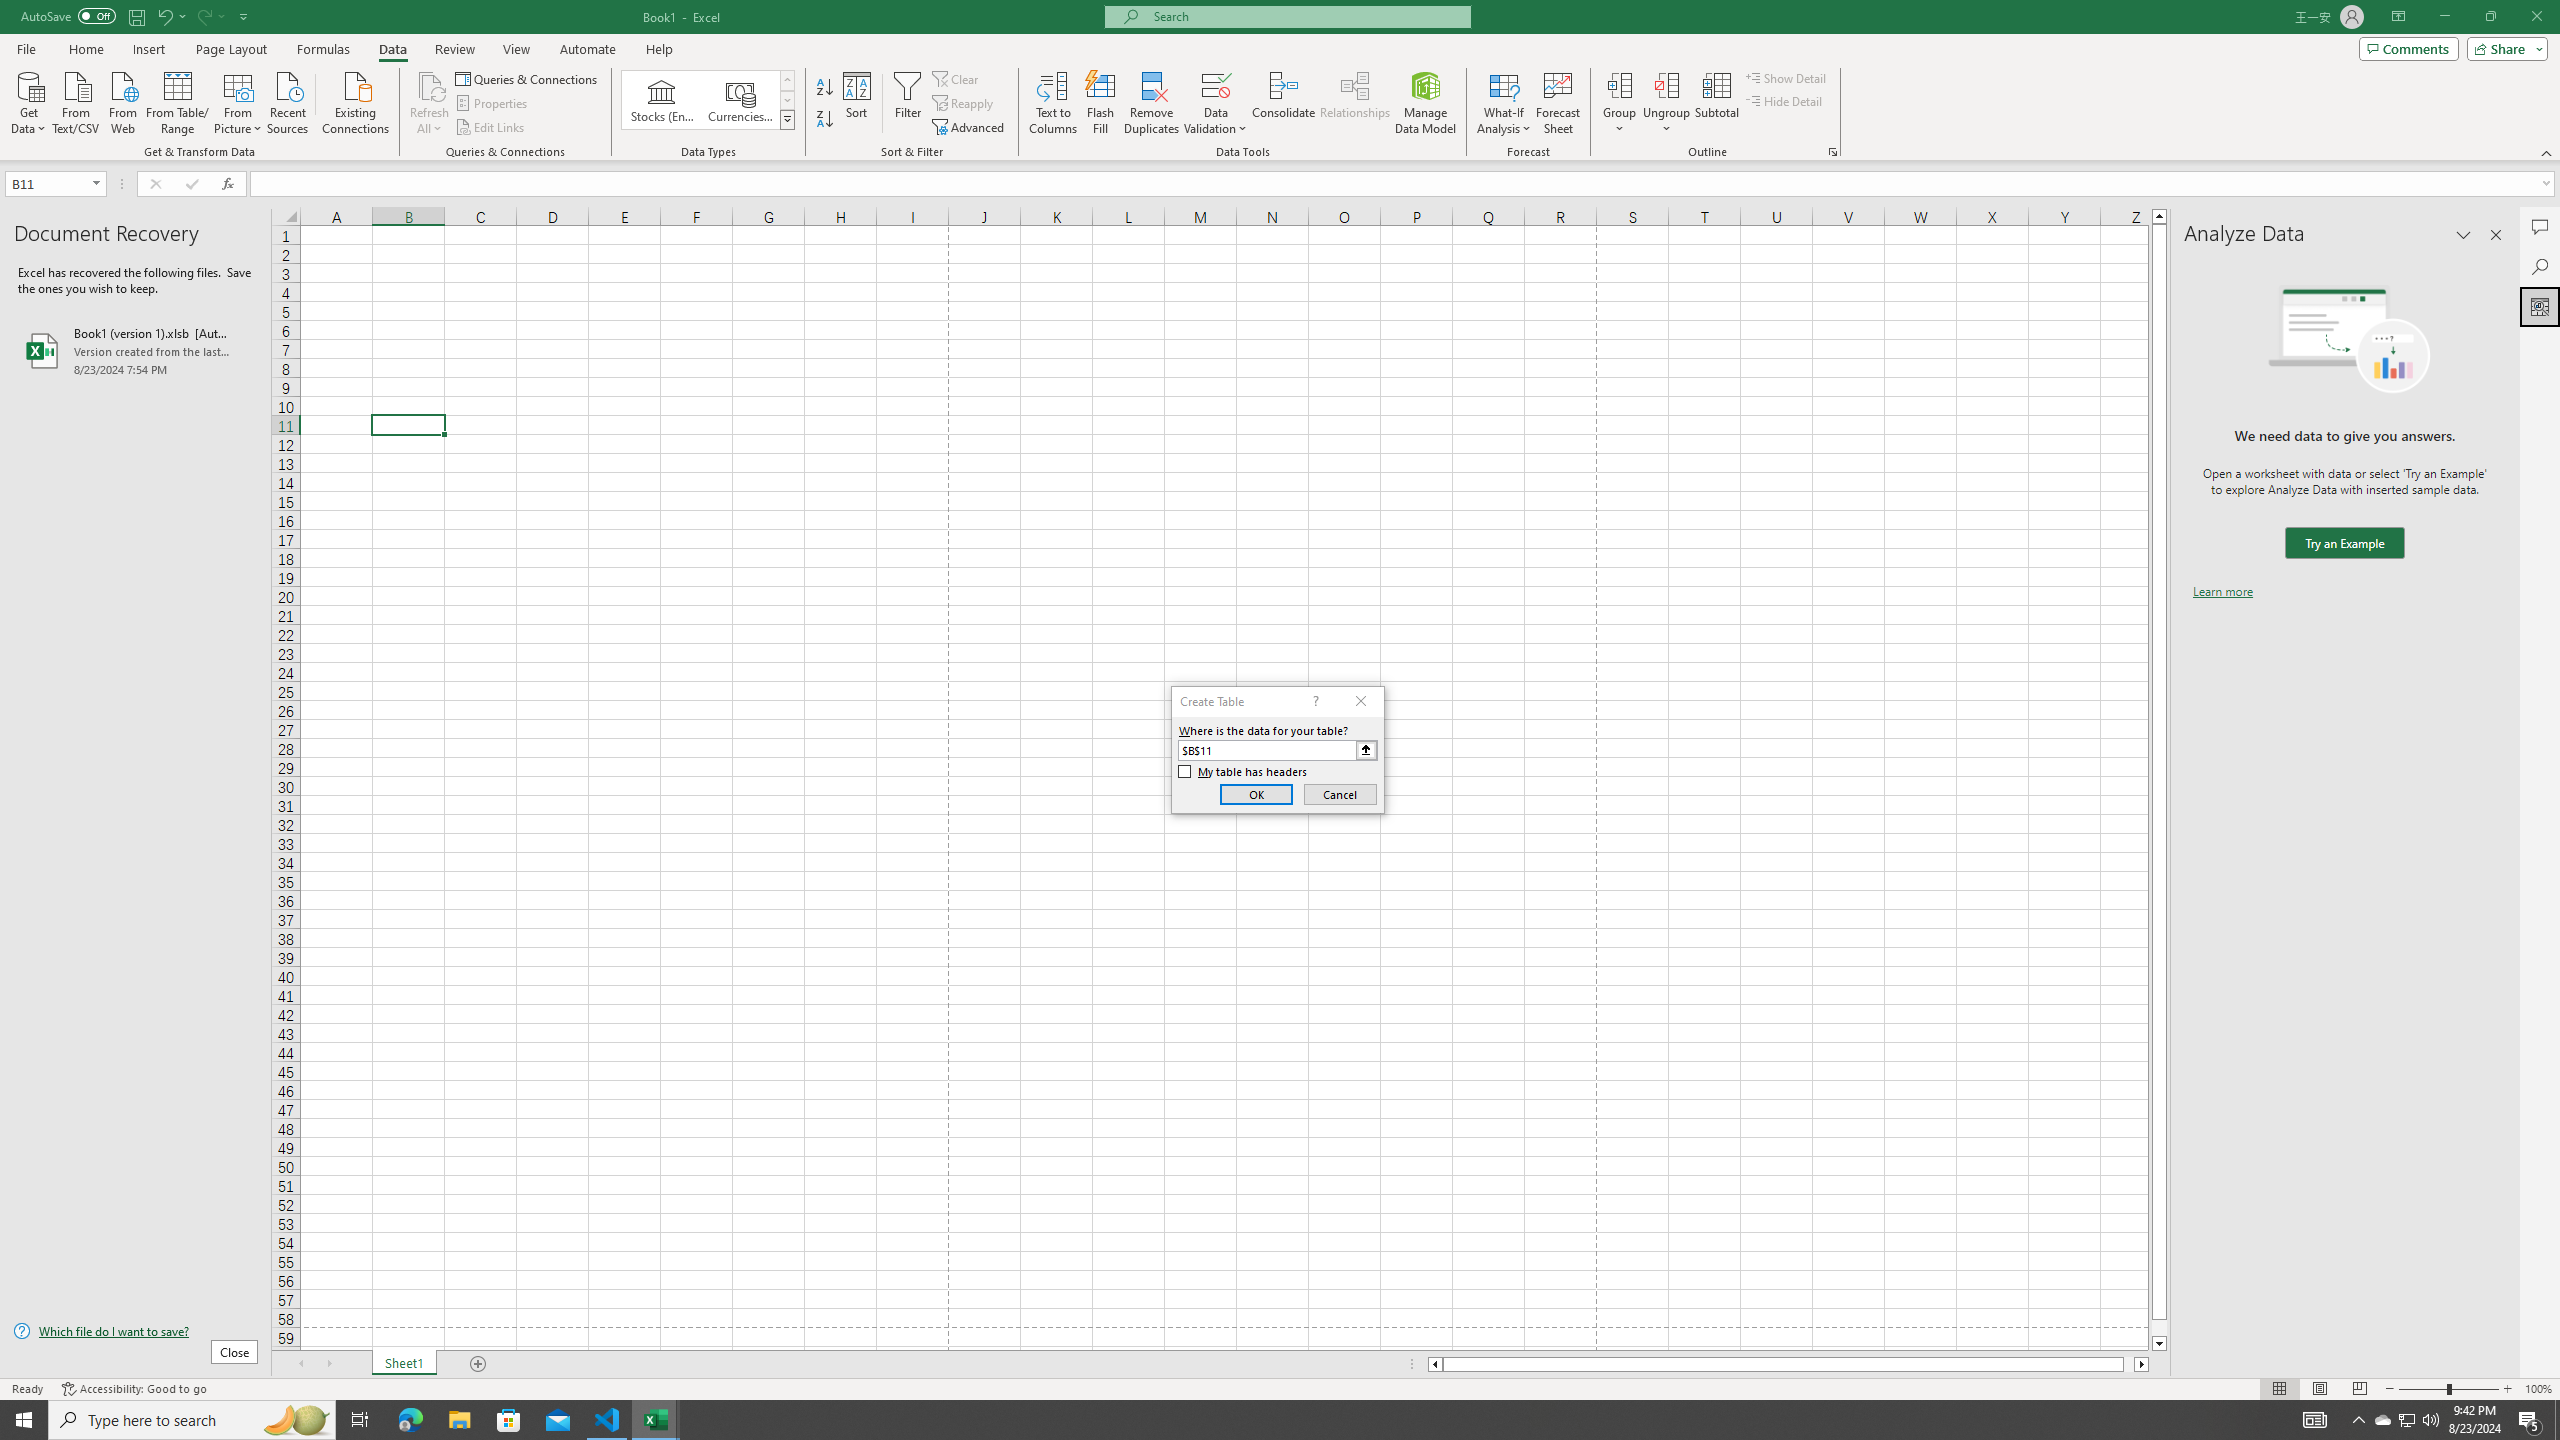 This screenshot has width=2560, height=1440. I want to click on Collapse the Ribbon, so click(2547, 152).